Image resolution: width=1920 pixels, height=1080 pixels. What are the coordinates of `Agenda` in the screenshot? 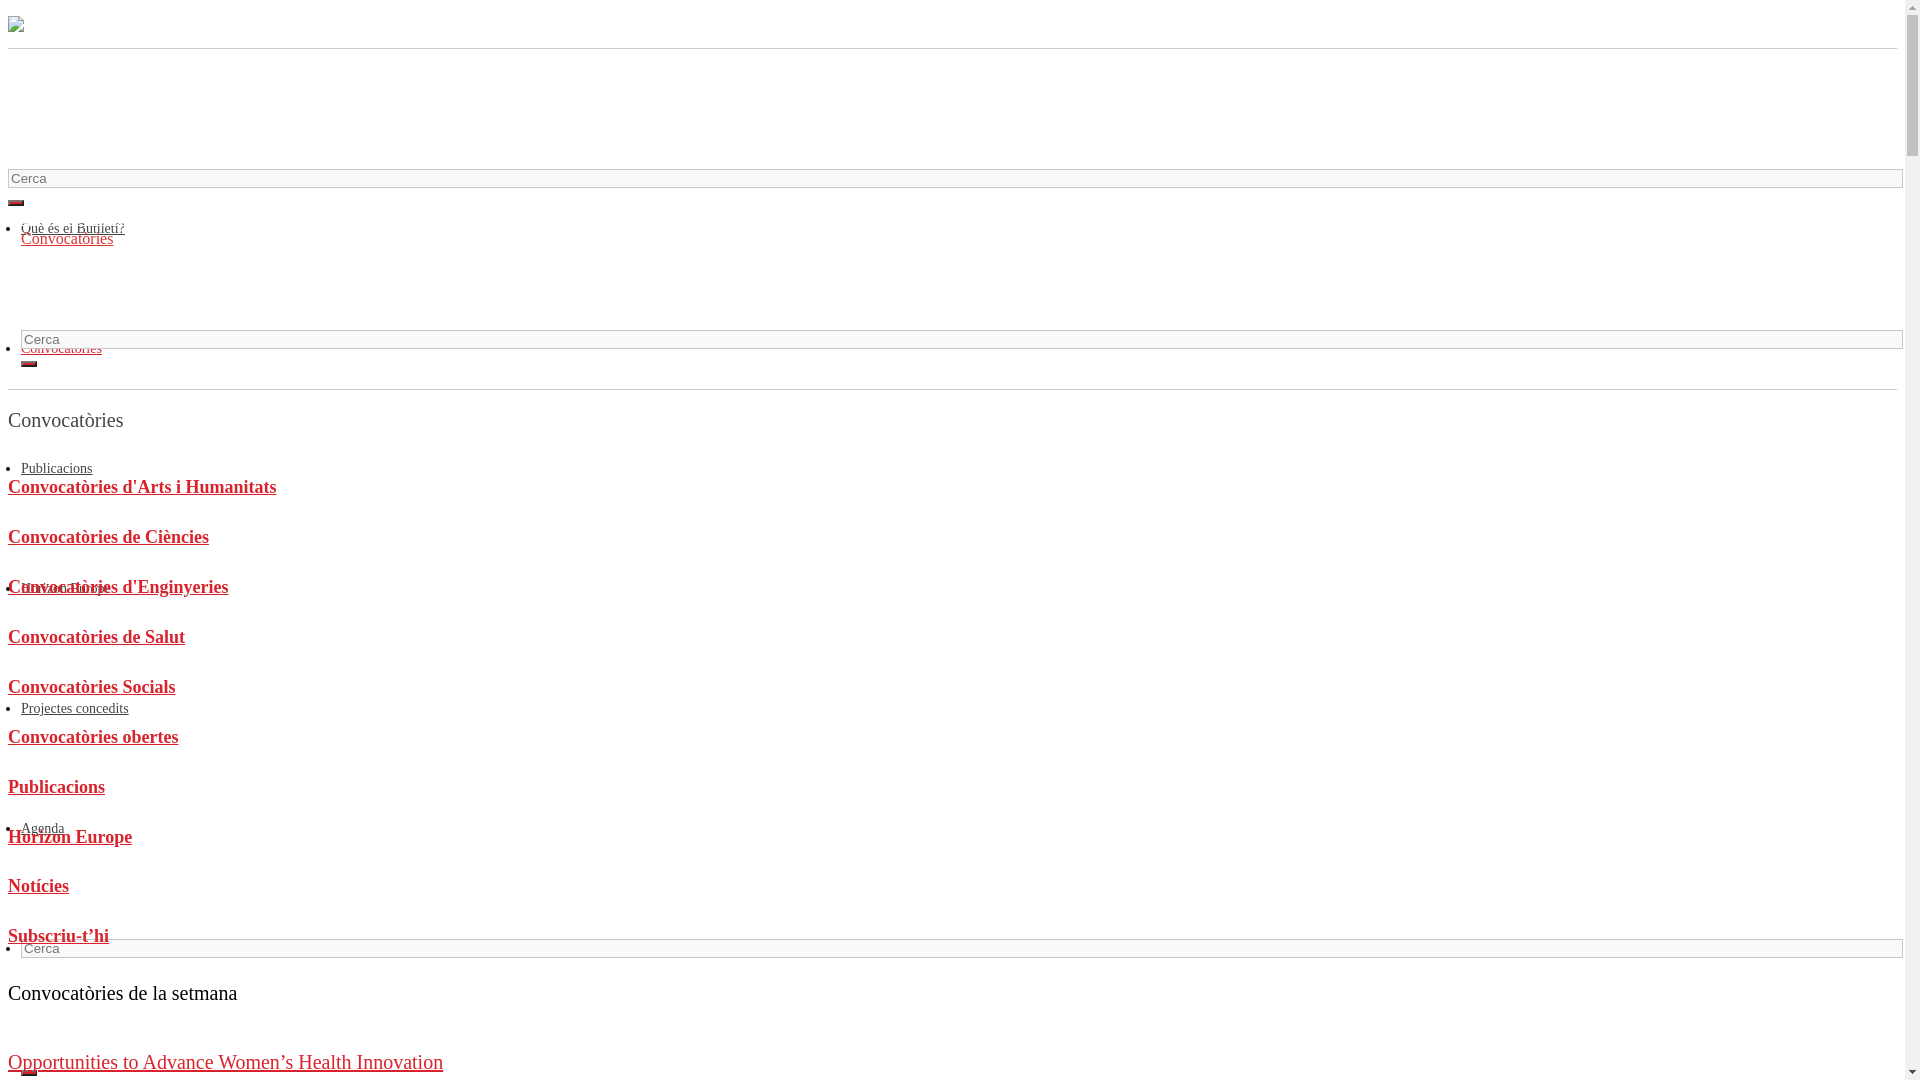 It's located at (46, 318).